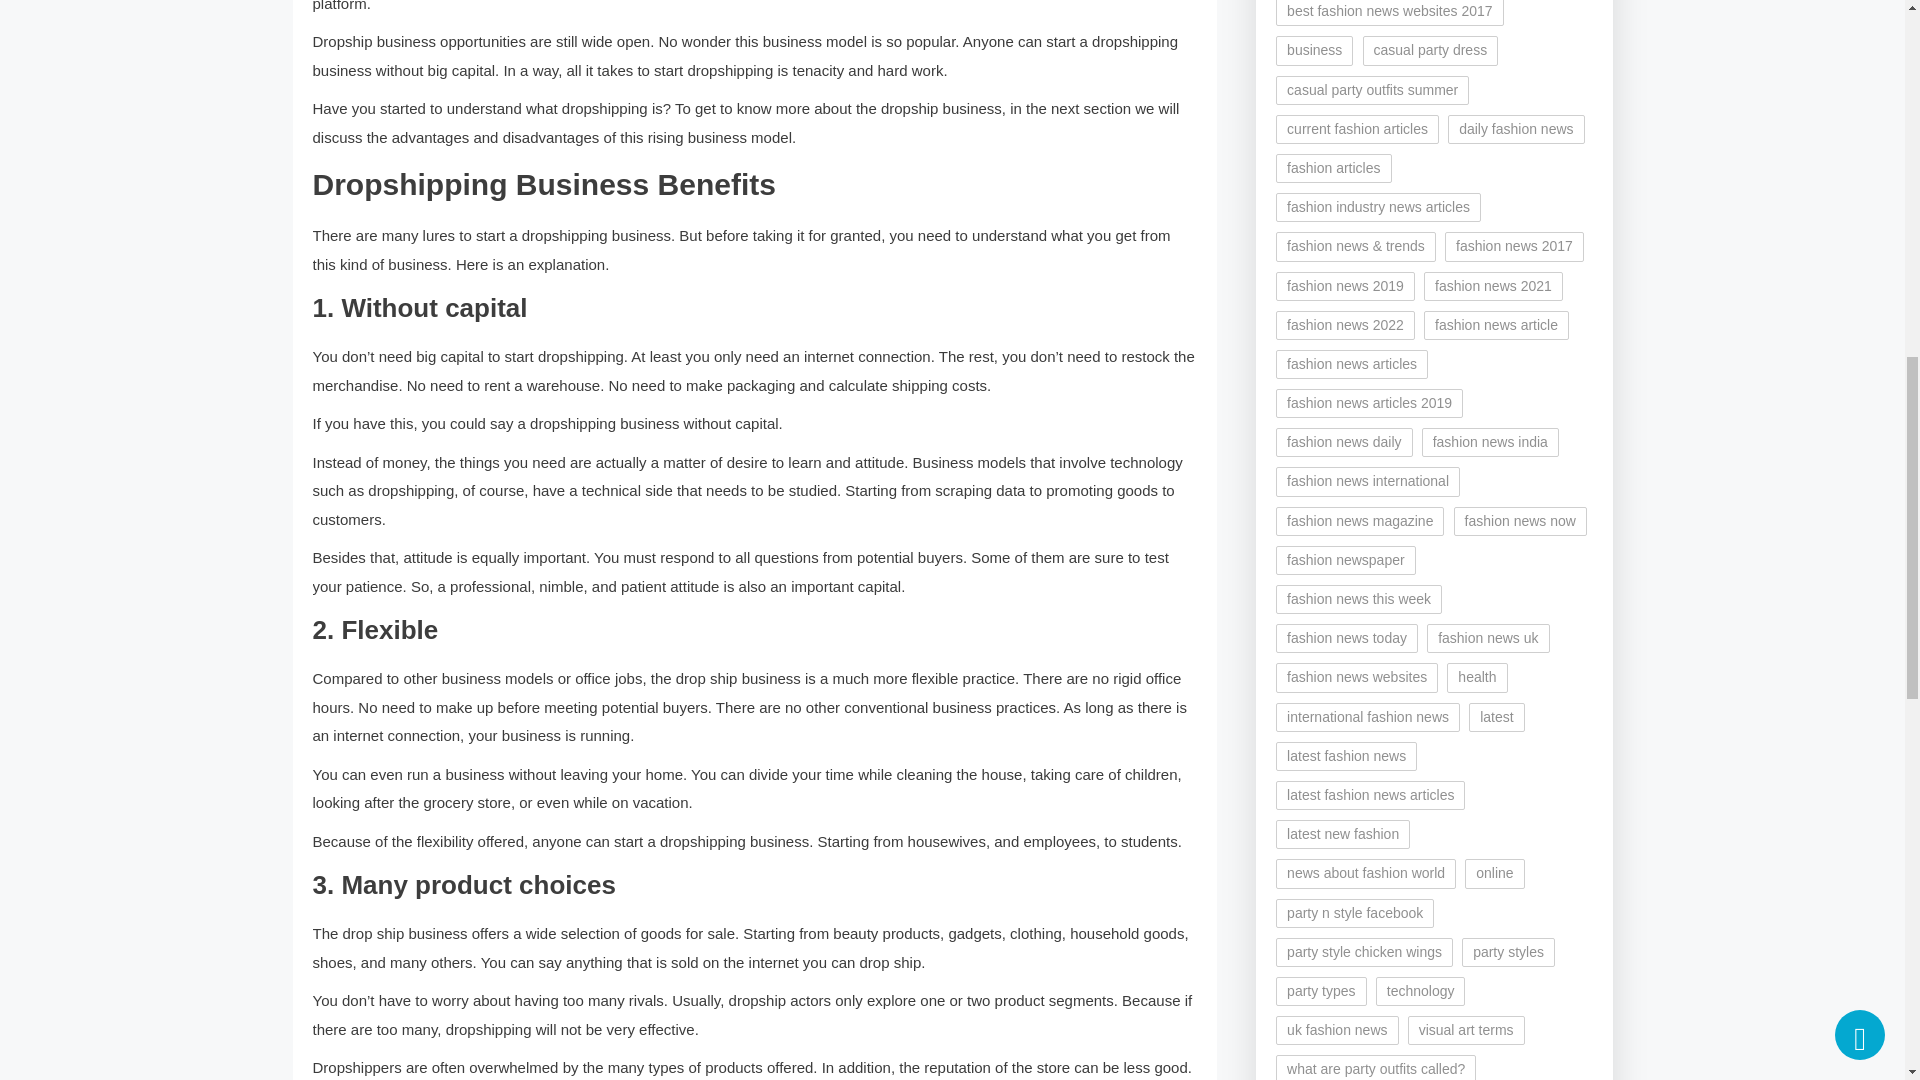  I want to click on business, so click(1314, 50).